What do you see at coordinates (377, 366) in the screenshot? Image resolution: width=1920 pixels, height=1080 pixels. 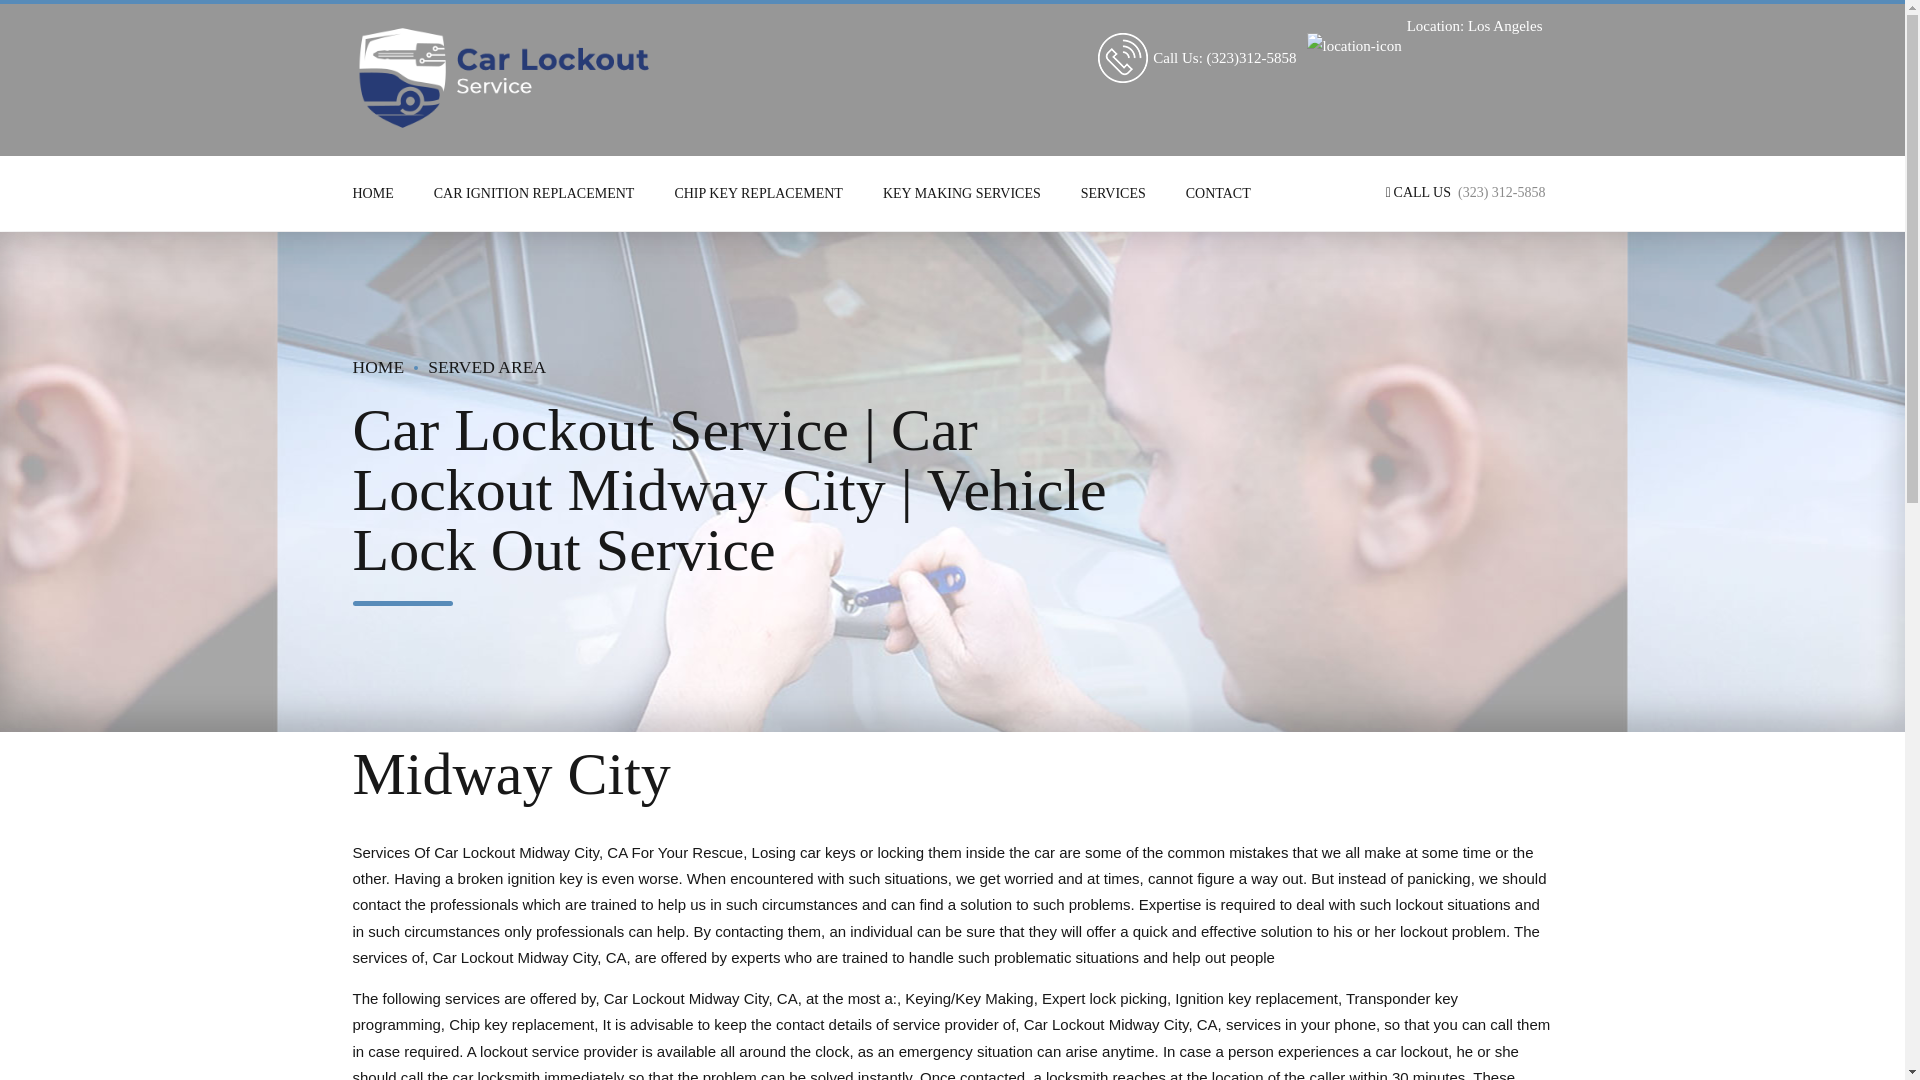 I see `HOME` at bounding box center [377, 366].